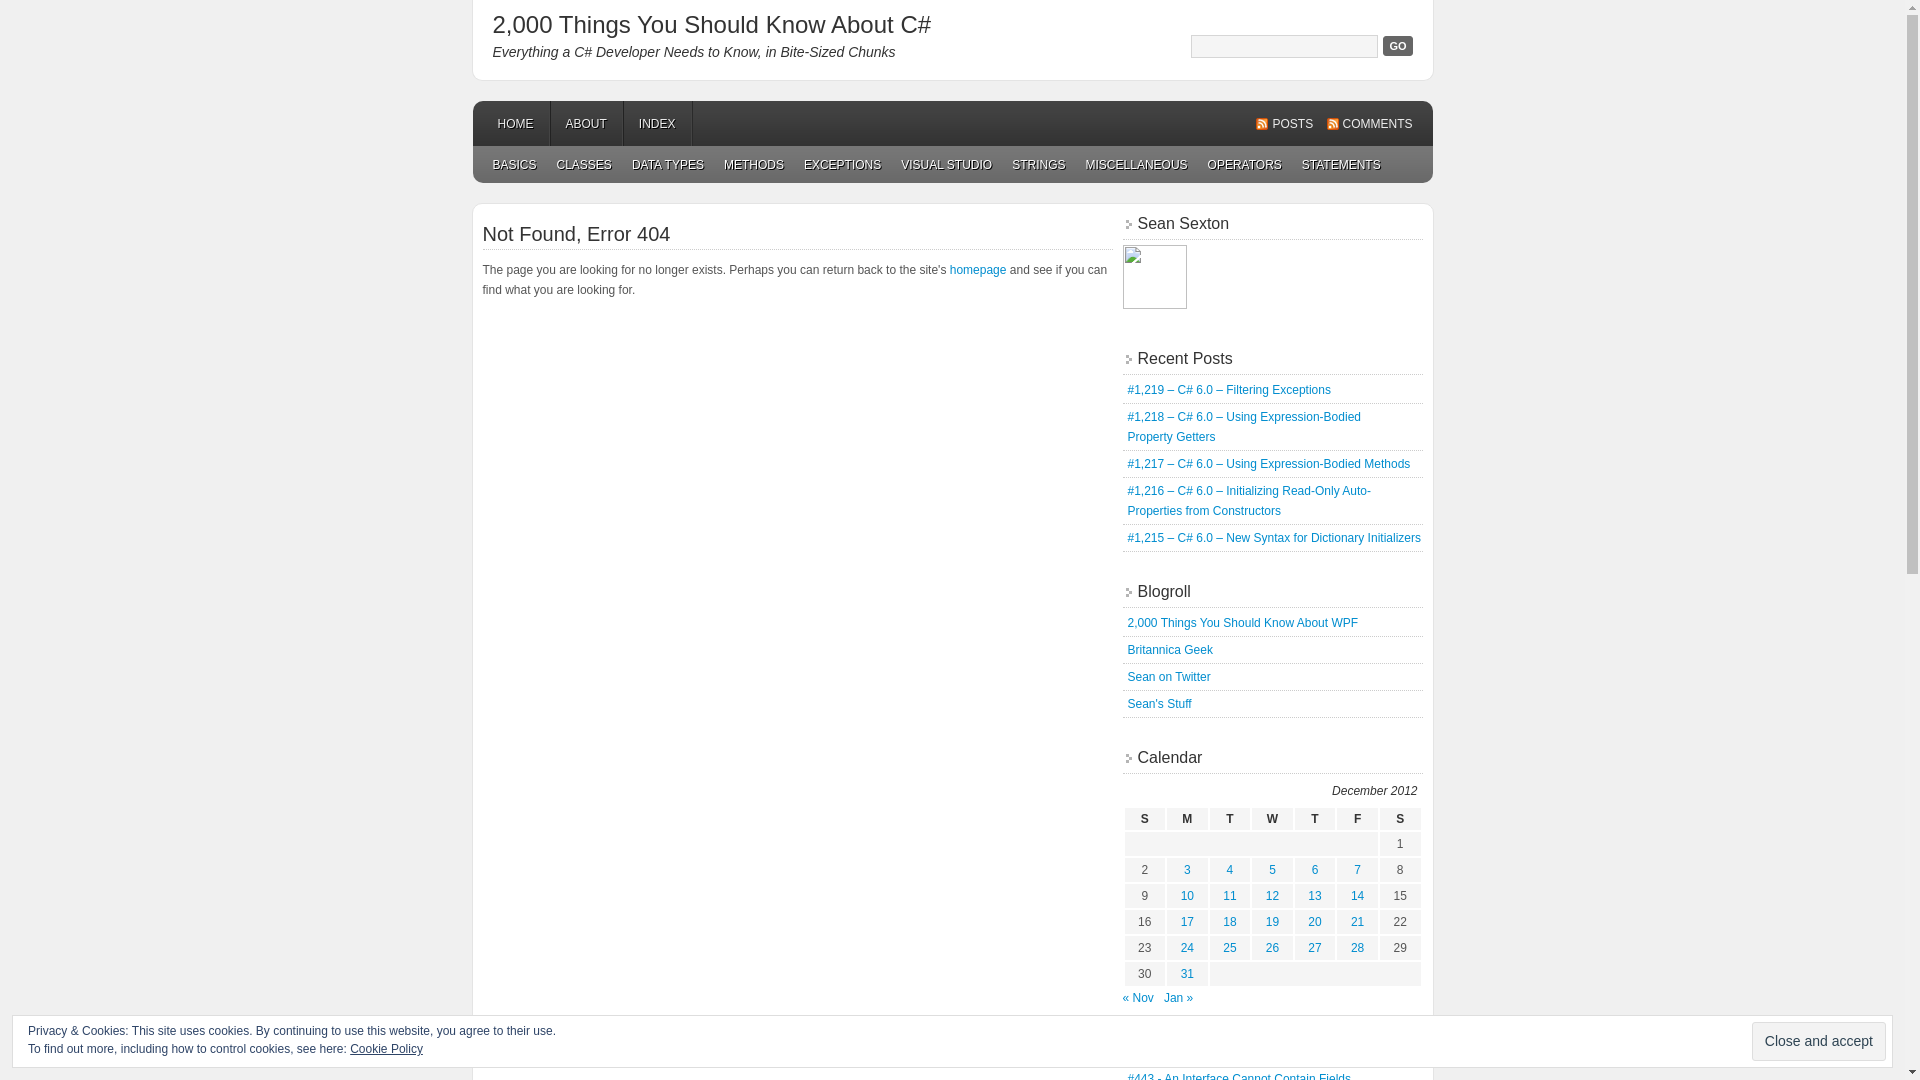  I want to click on 2,000 Things You Should Know About C#, so click(711, 24).